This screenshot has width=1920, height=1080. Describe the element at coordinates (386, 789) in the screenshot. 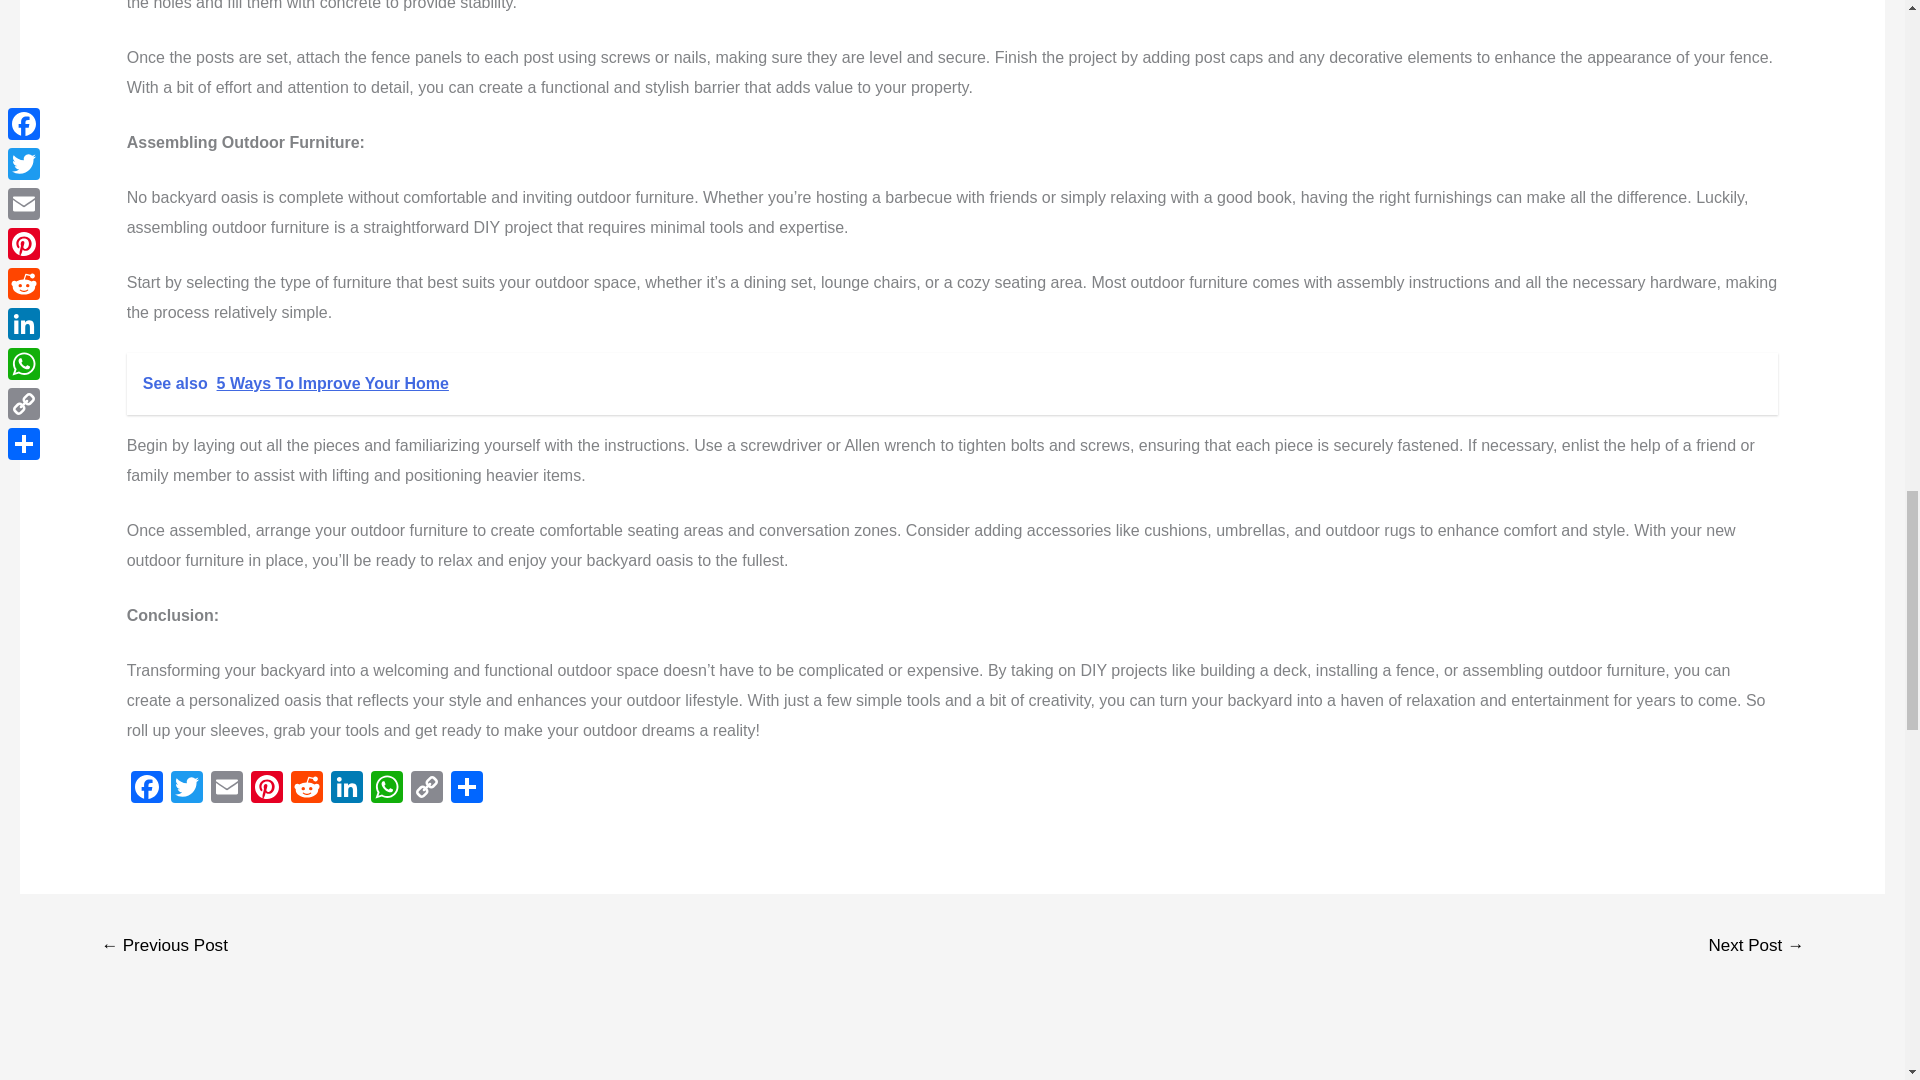

I see `WhatsApp` at that location.